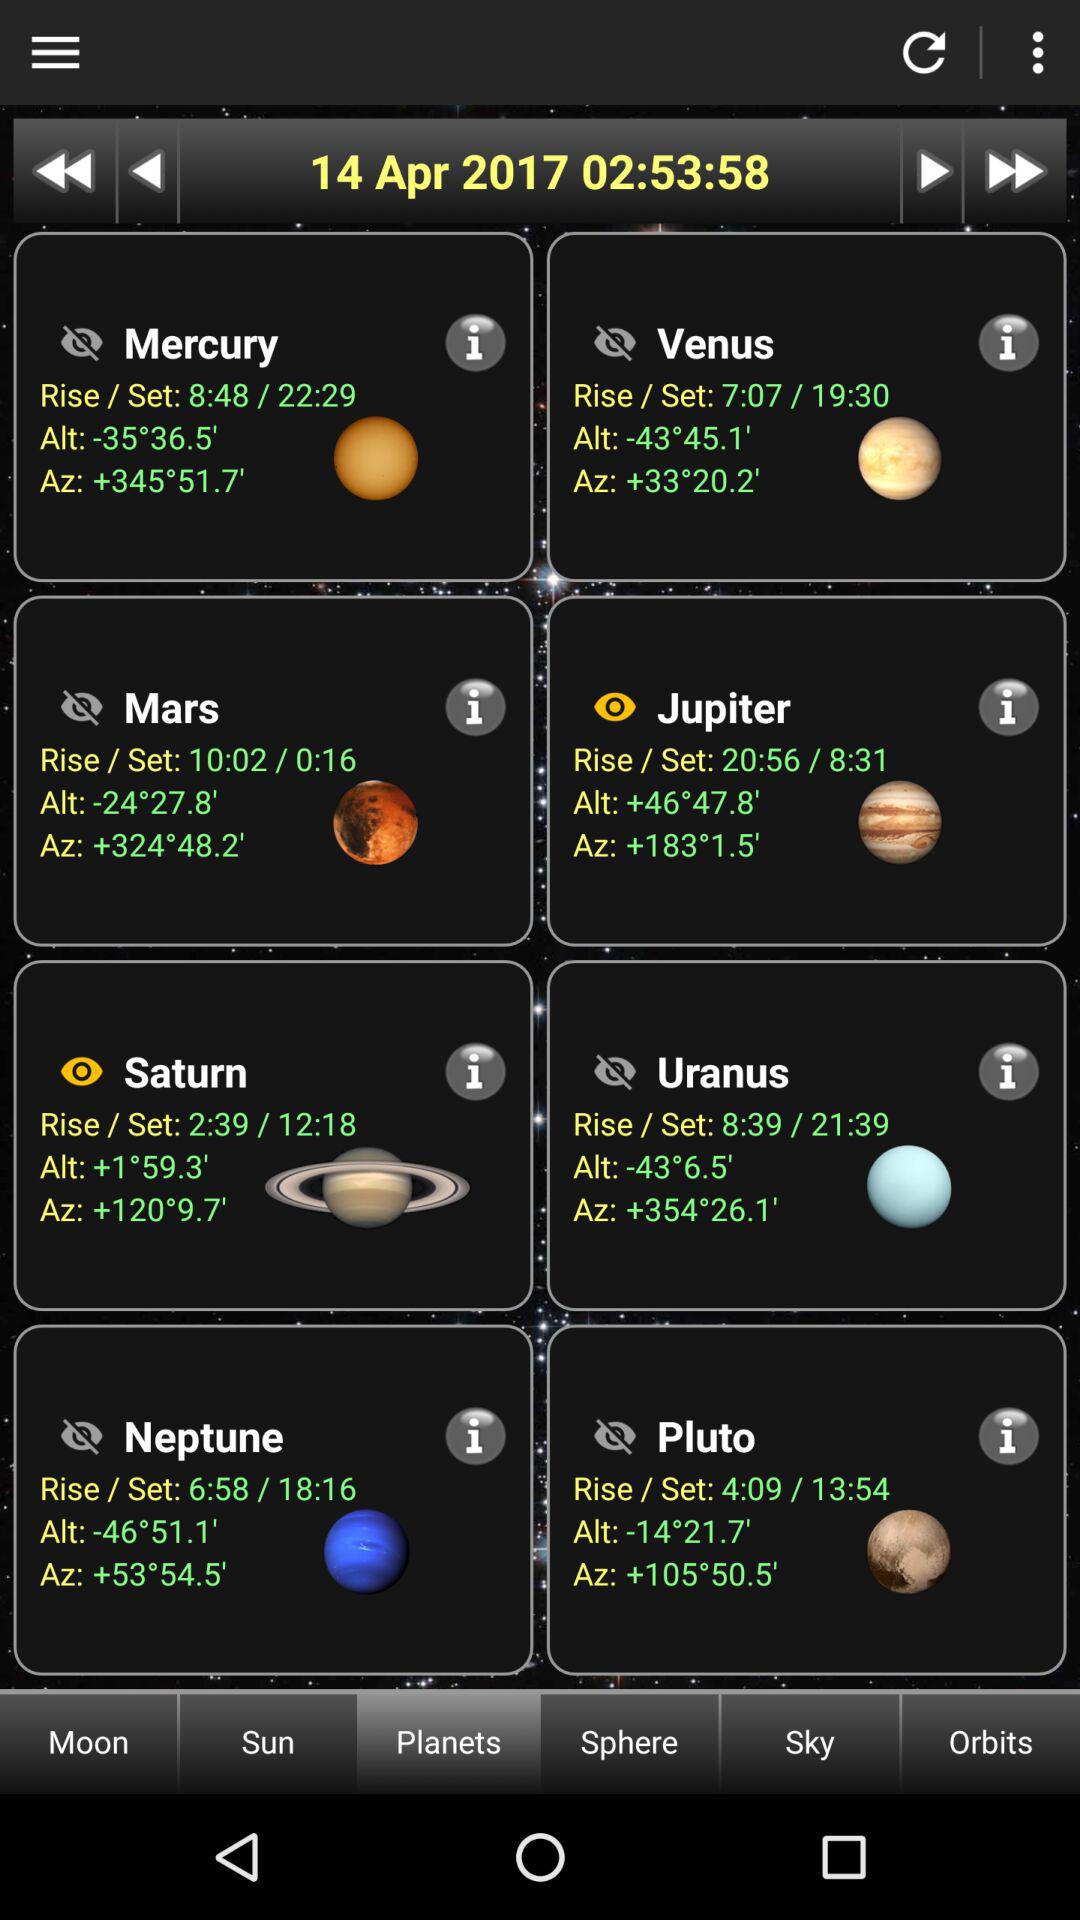 Image resolution: width=1080 pixels, height=1920 pixels. I want to click on go back to beginning, so click(64, 170).